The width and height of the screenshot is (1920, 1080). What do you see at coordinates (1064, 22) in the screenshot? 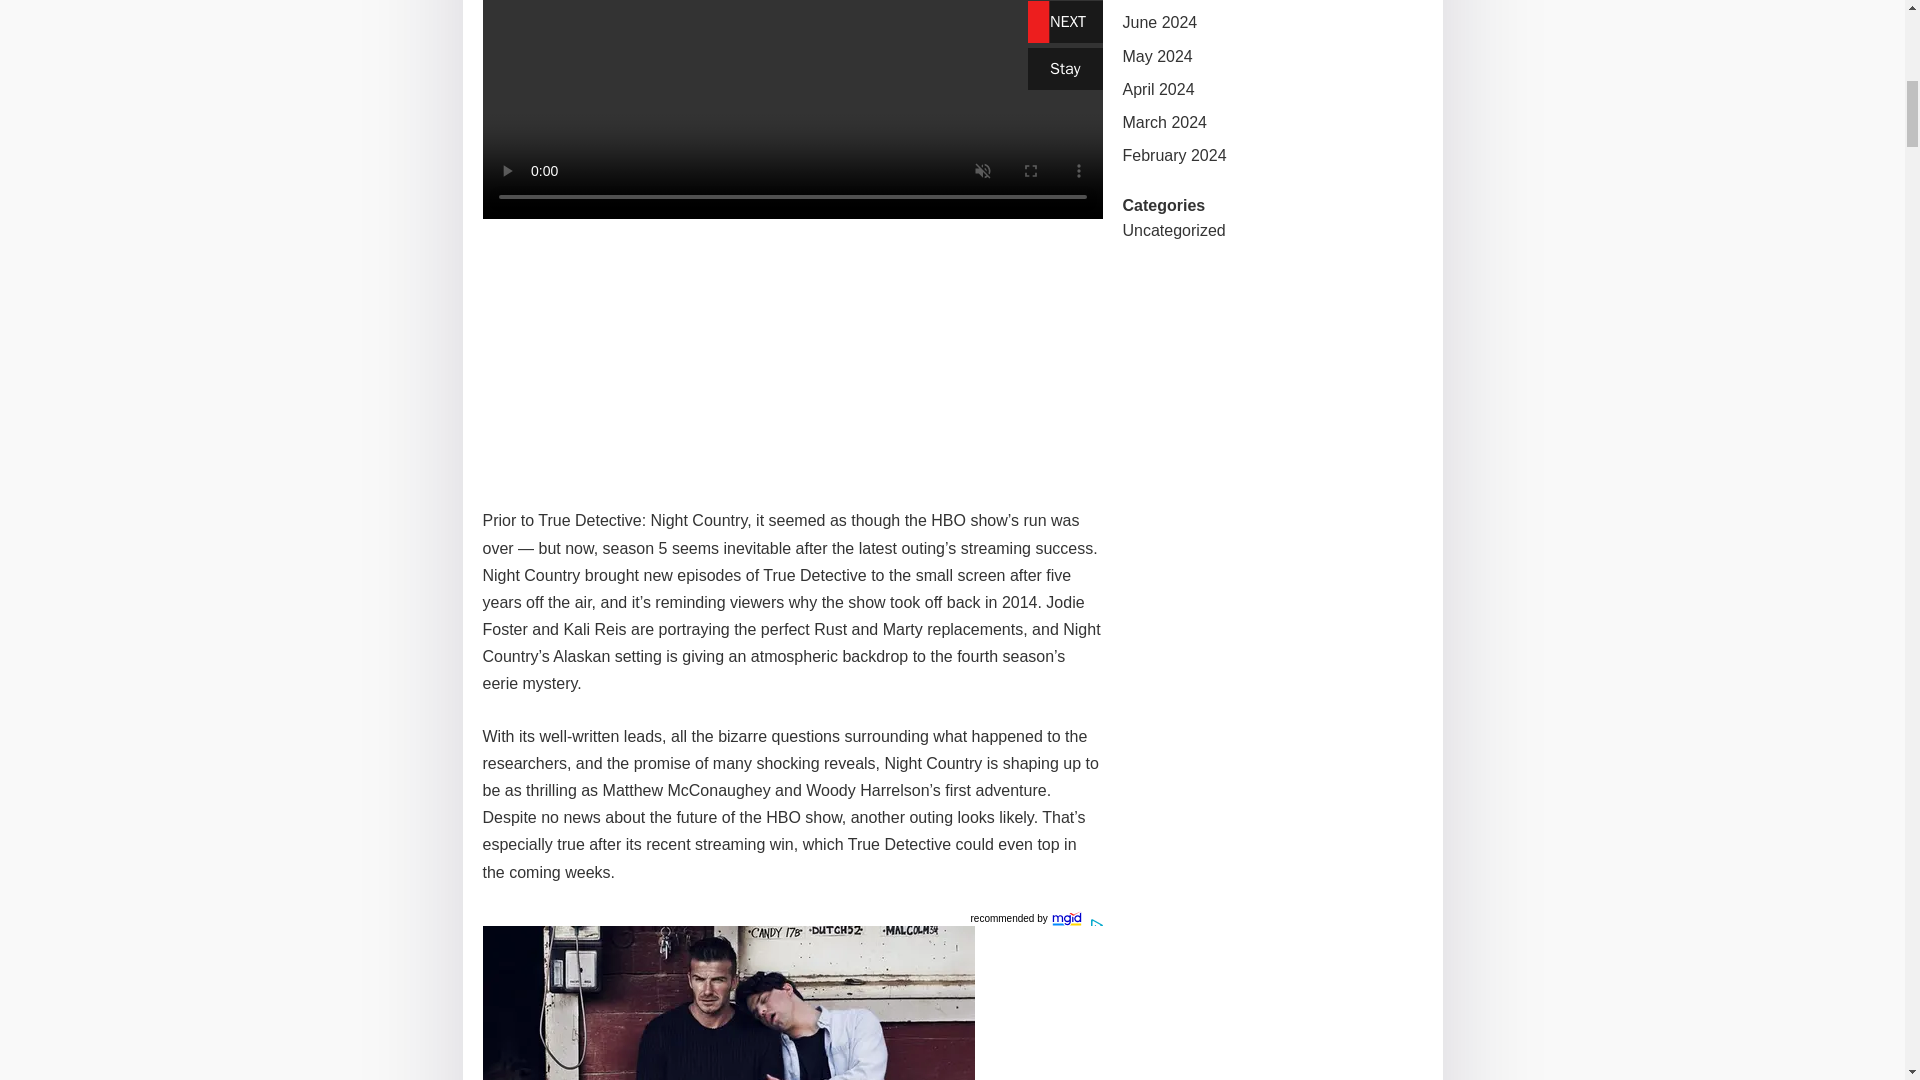
I see `NEXT` at bounding box center [1064, 22].